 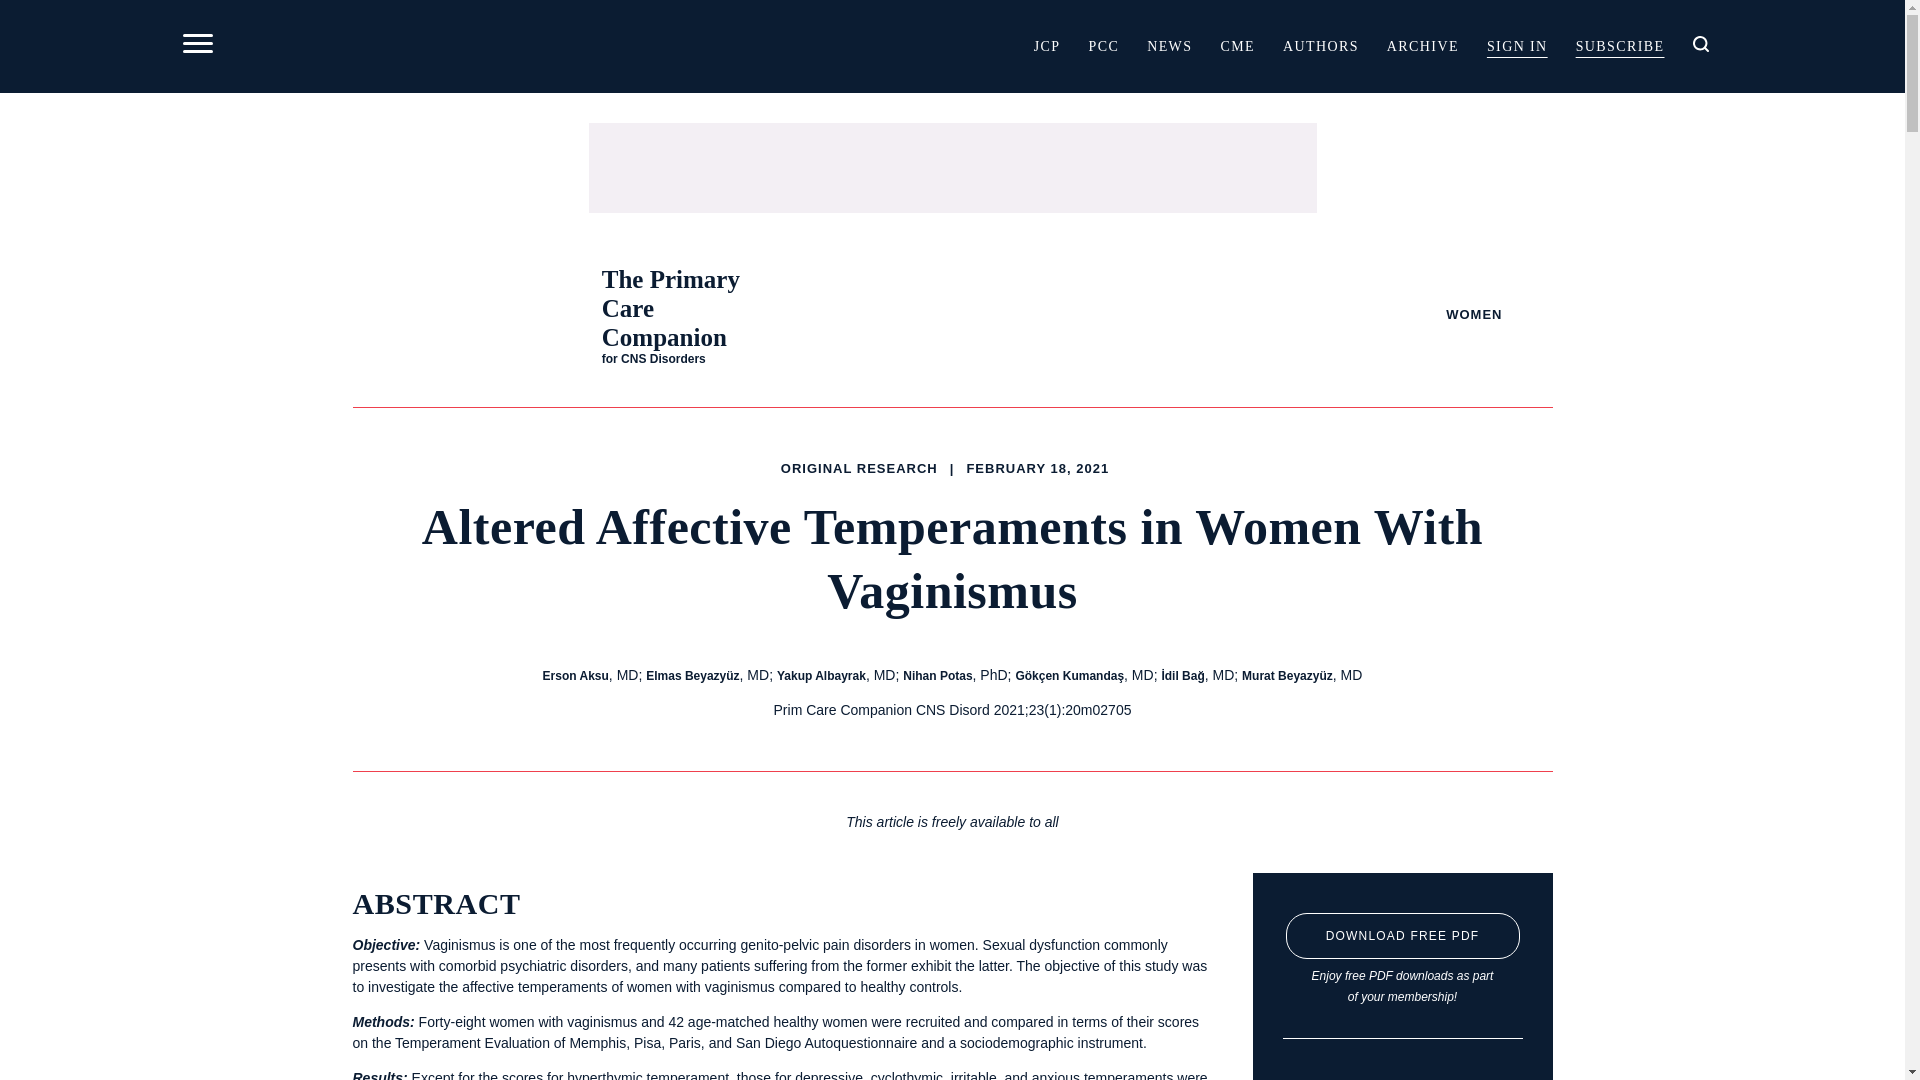 I want to click on SIGN IN, so click(x=1517, y=45).